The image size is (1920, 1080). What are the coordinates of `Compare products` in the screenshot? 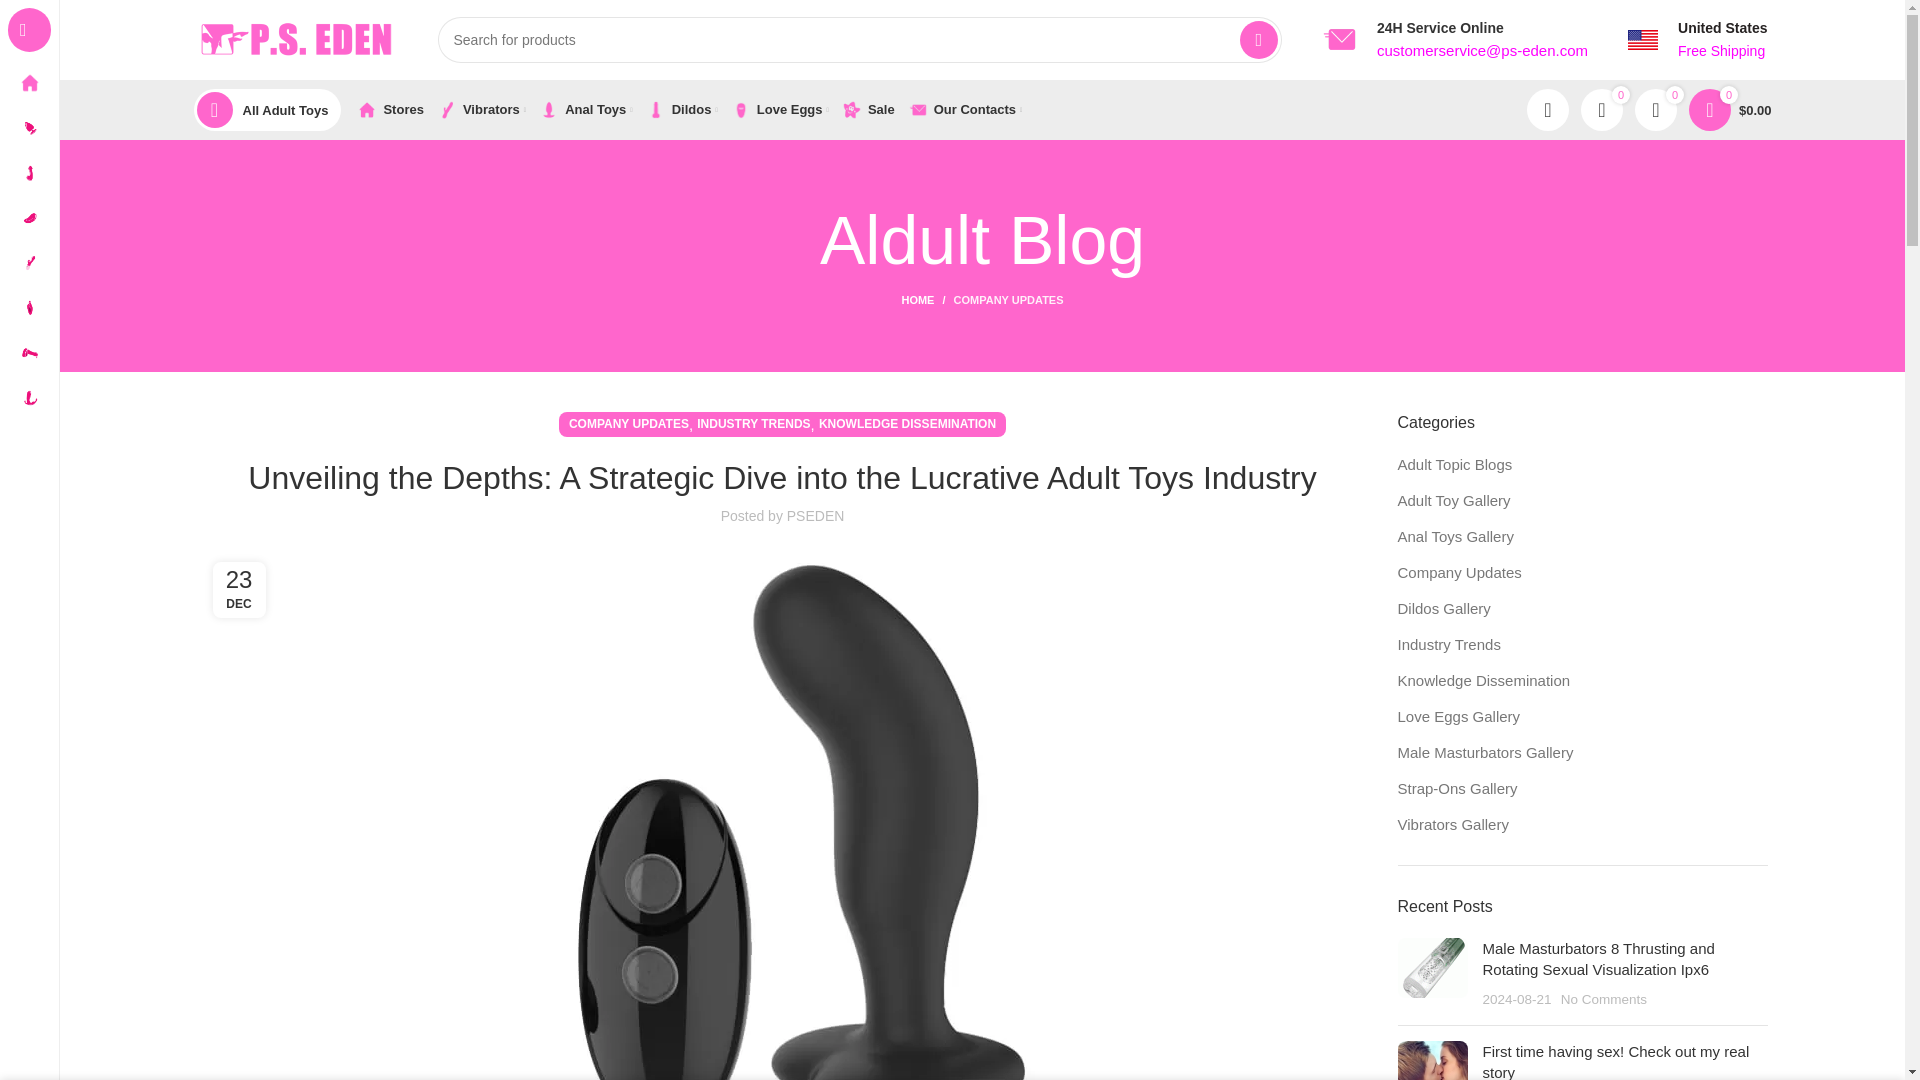 It's located at (1601, 109).